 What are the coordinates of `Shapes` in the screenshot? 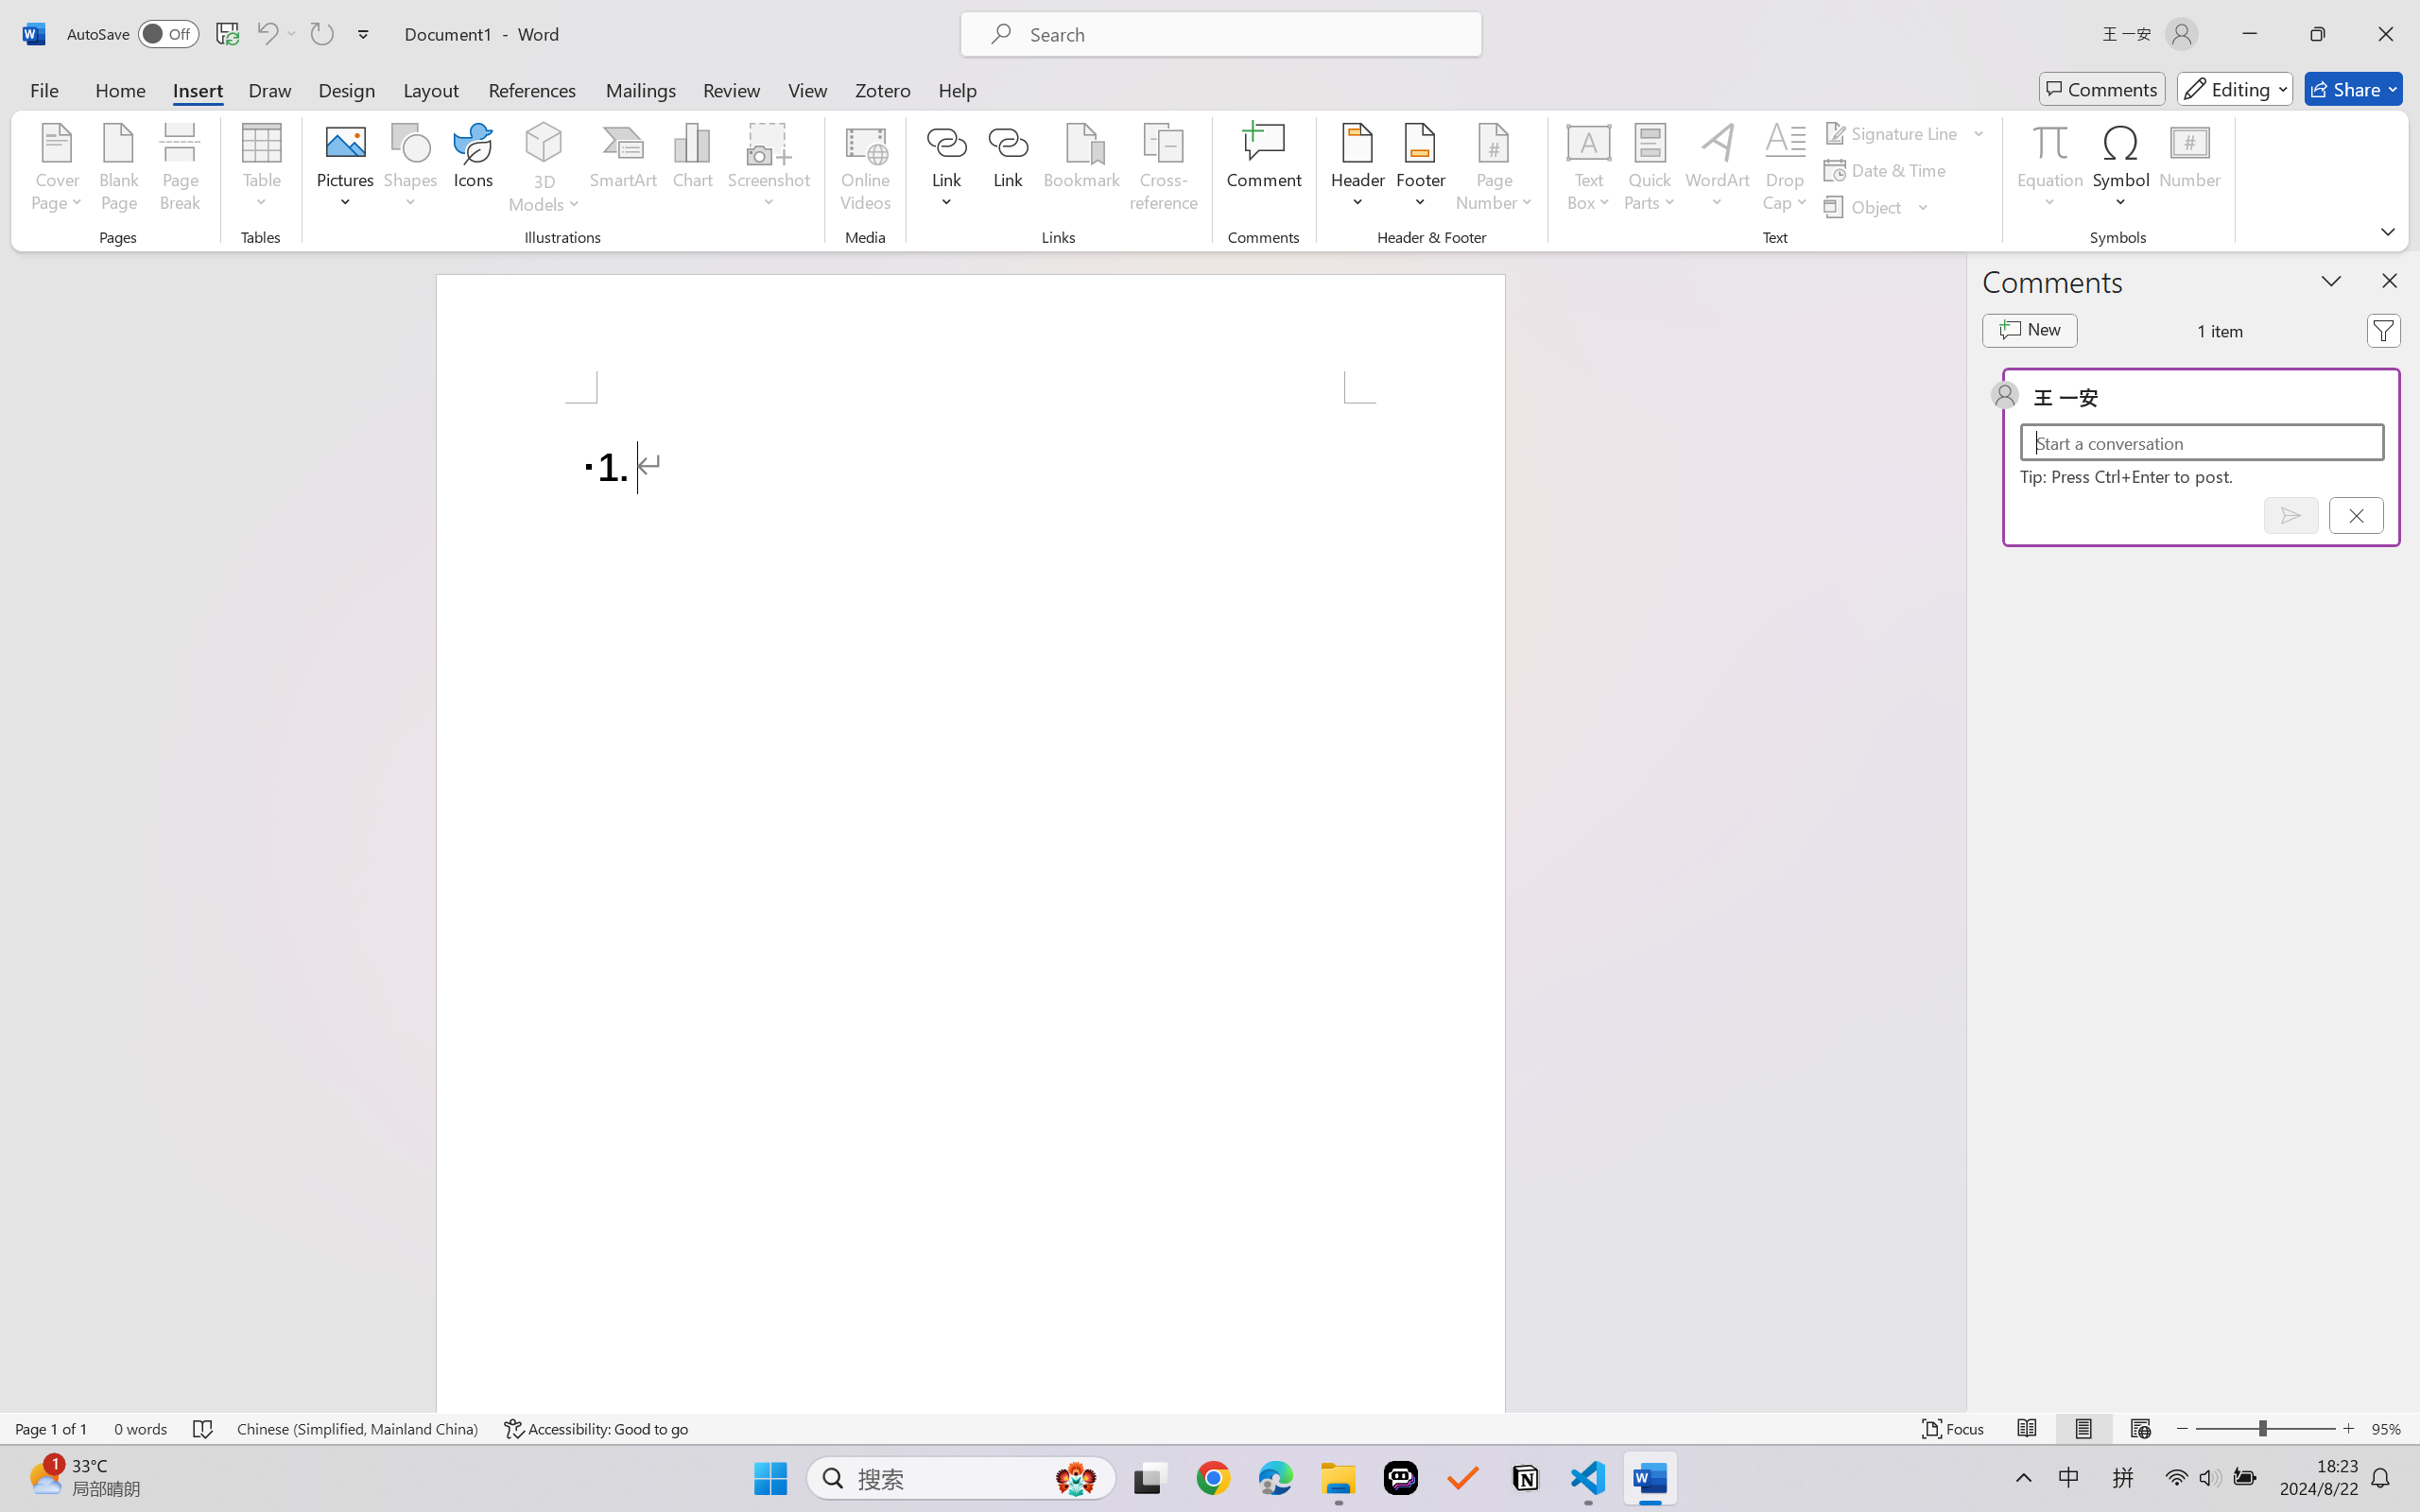 It's located at (409, 170).